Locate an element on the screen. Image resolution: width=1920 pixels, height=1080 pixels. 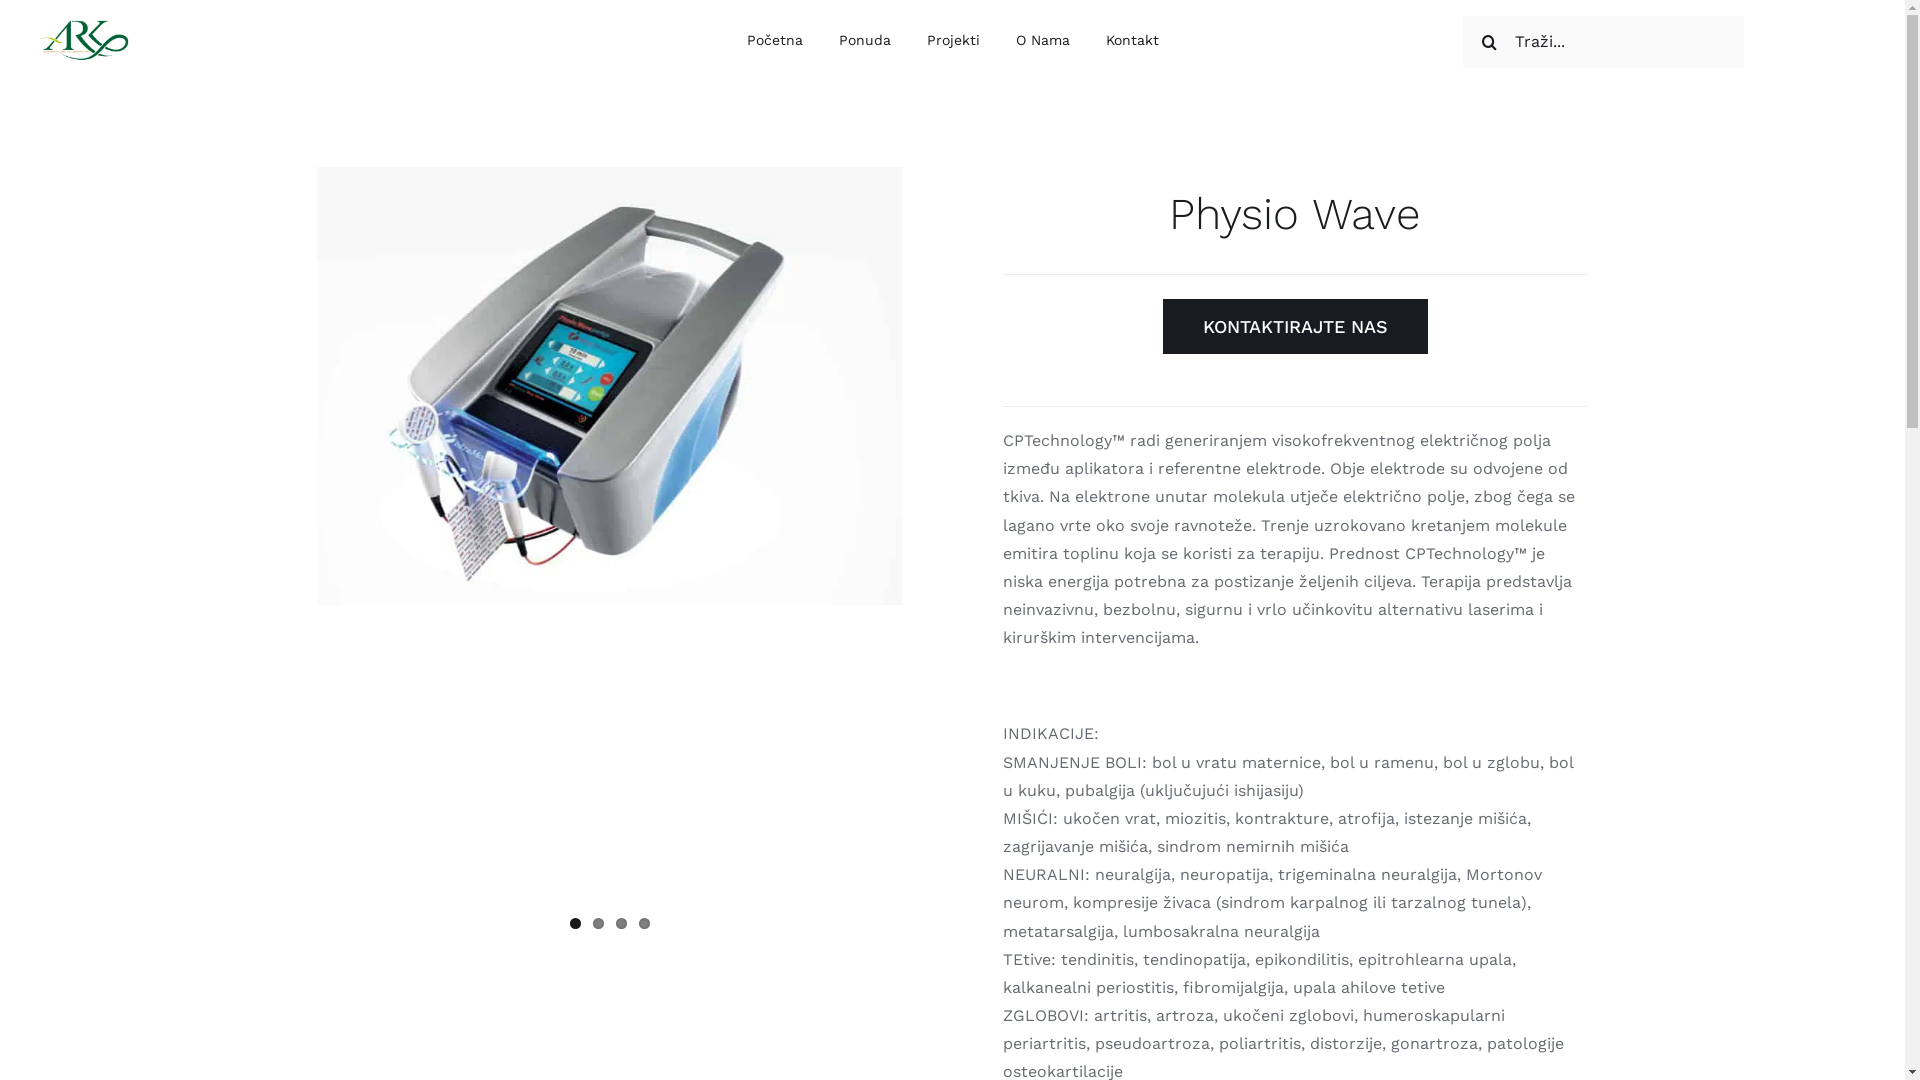
1 is located at coordinates (576, 924).